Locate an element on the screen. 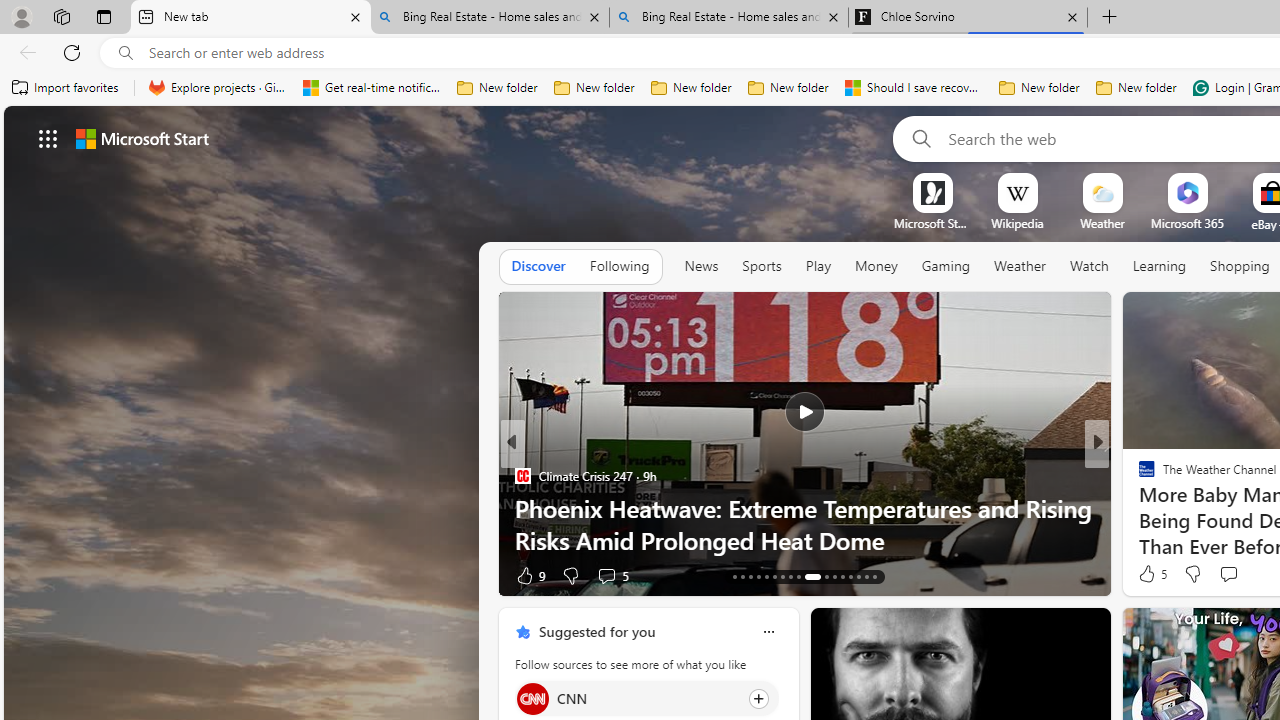  How to Survive is located at coordinates (1138, 508).